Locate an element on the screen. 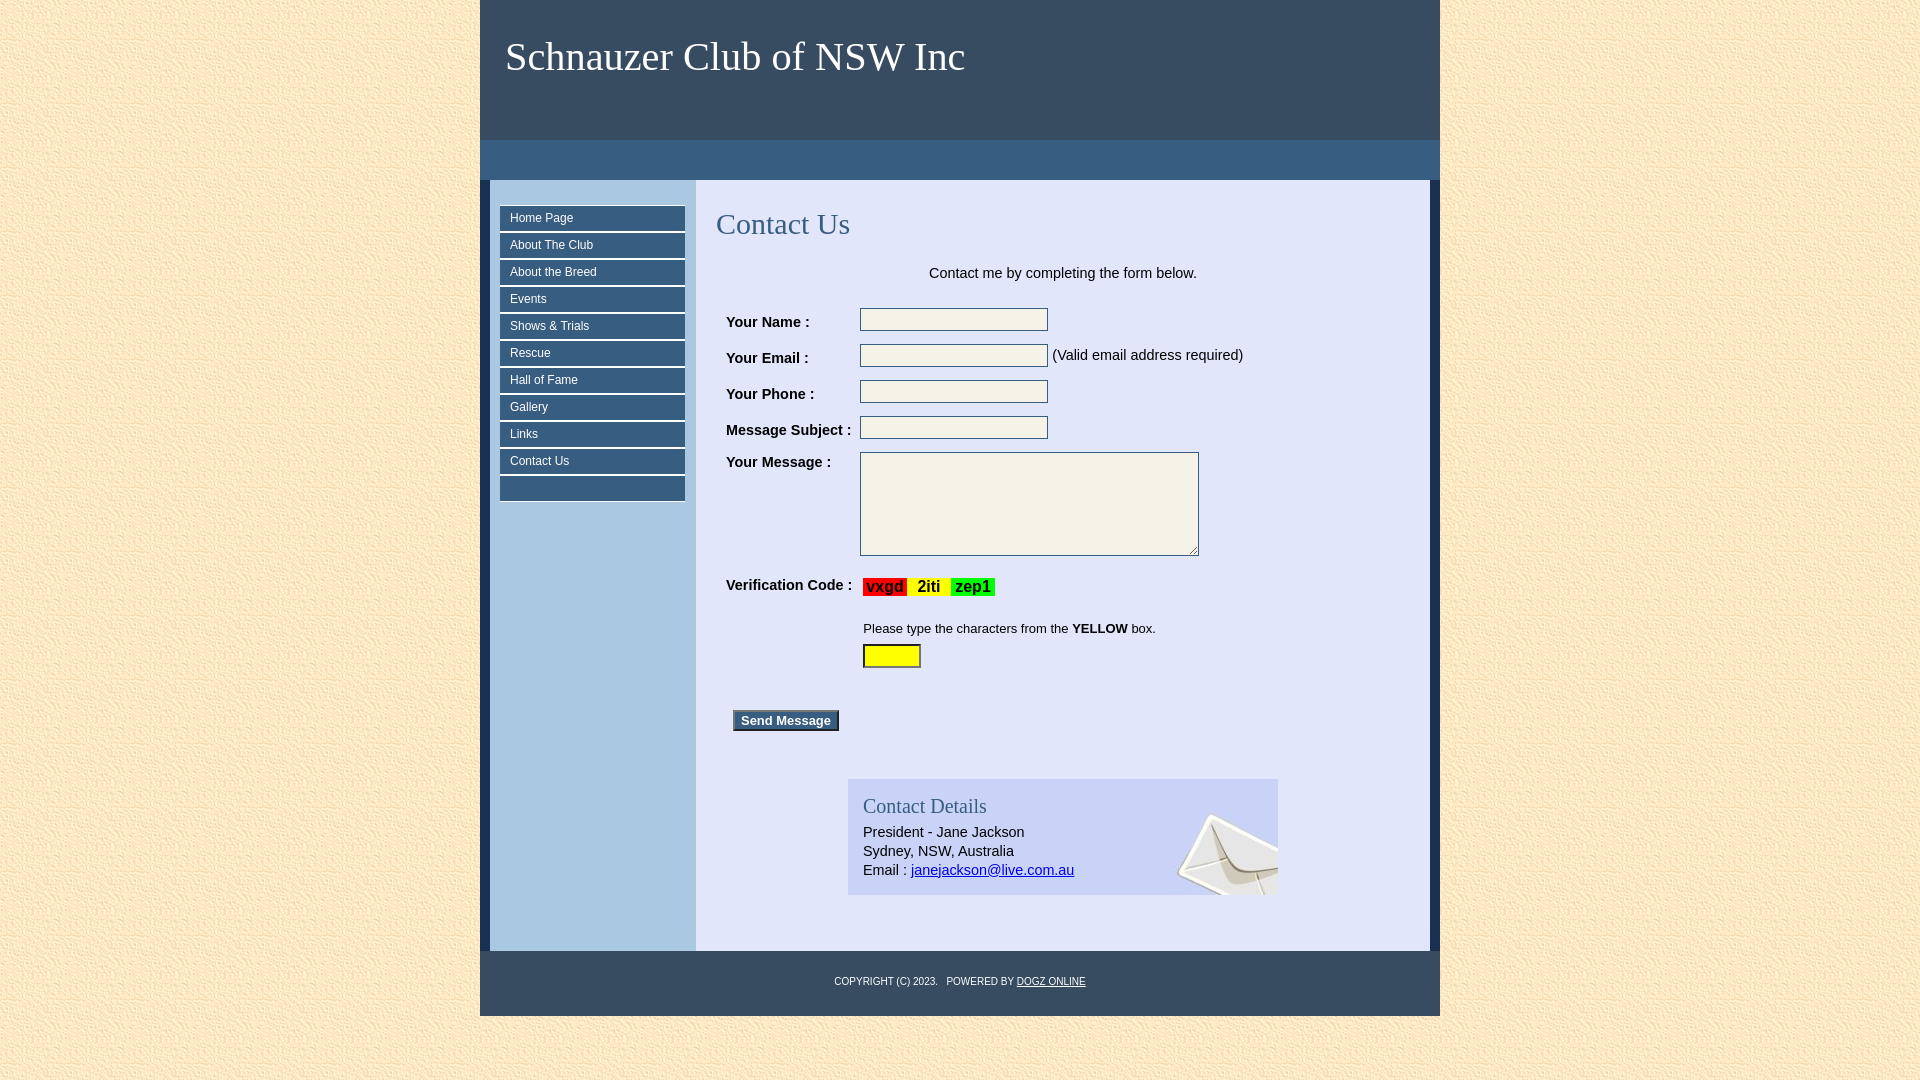  Gallery is located at coordinates (598, 408).